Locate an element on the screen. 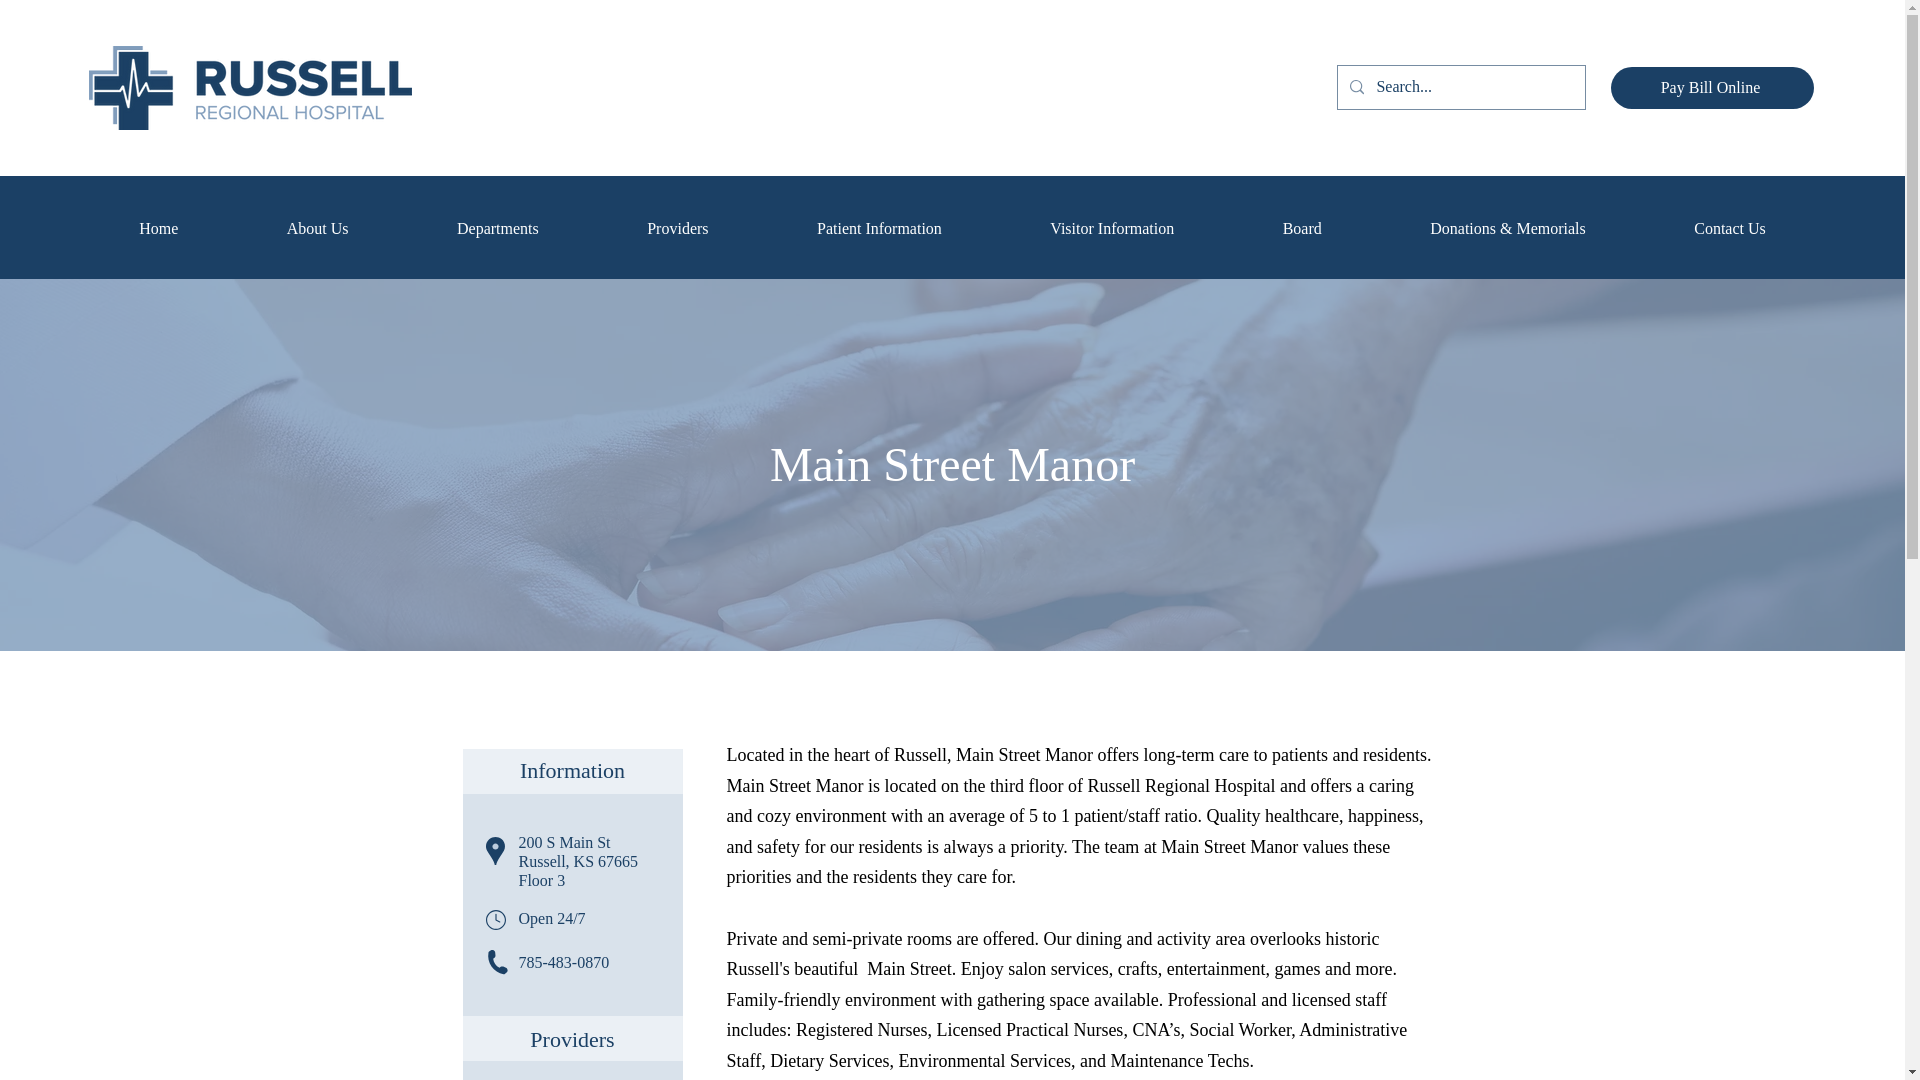 The width and height of the screenshot is (1920, 1080). Providers is located at coordinates (678, 228).